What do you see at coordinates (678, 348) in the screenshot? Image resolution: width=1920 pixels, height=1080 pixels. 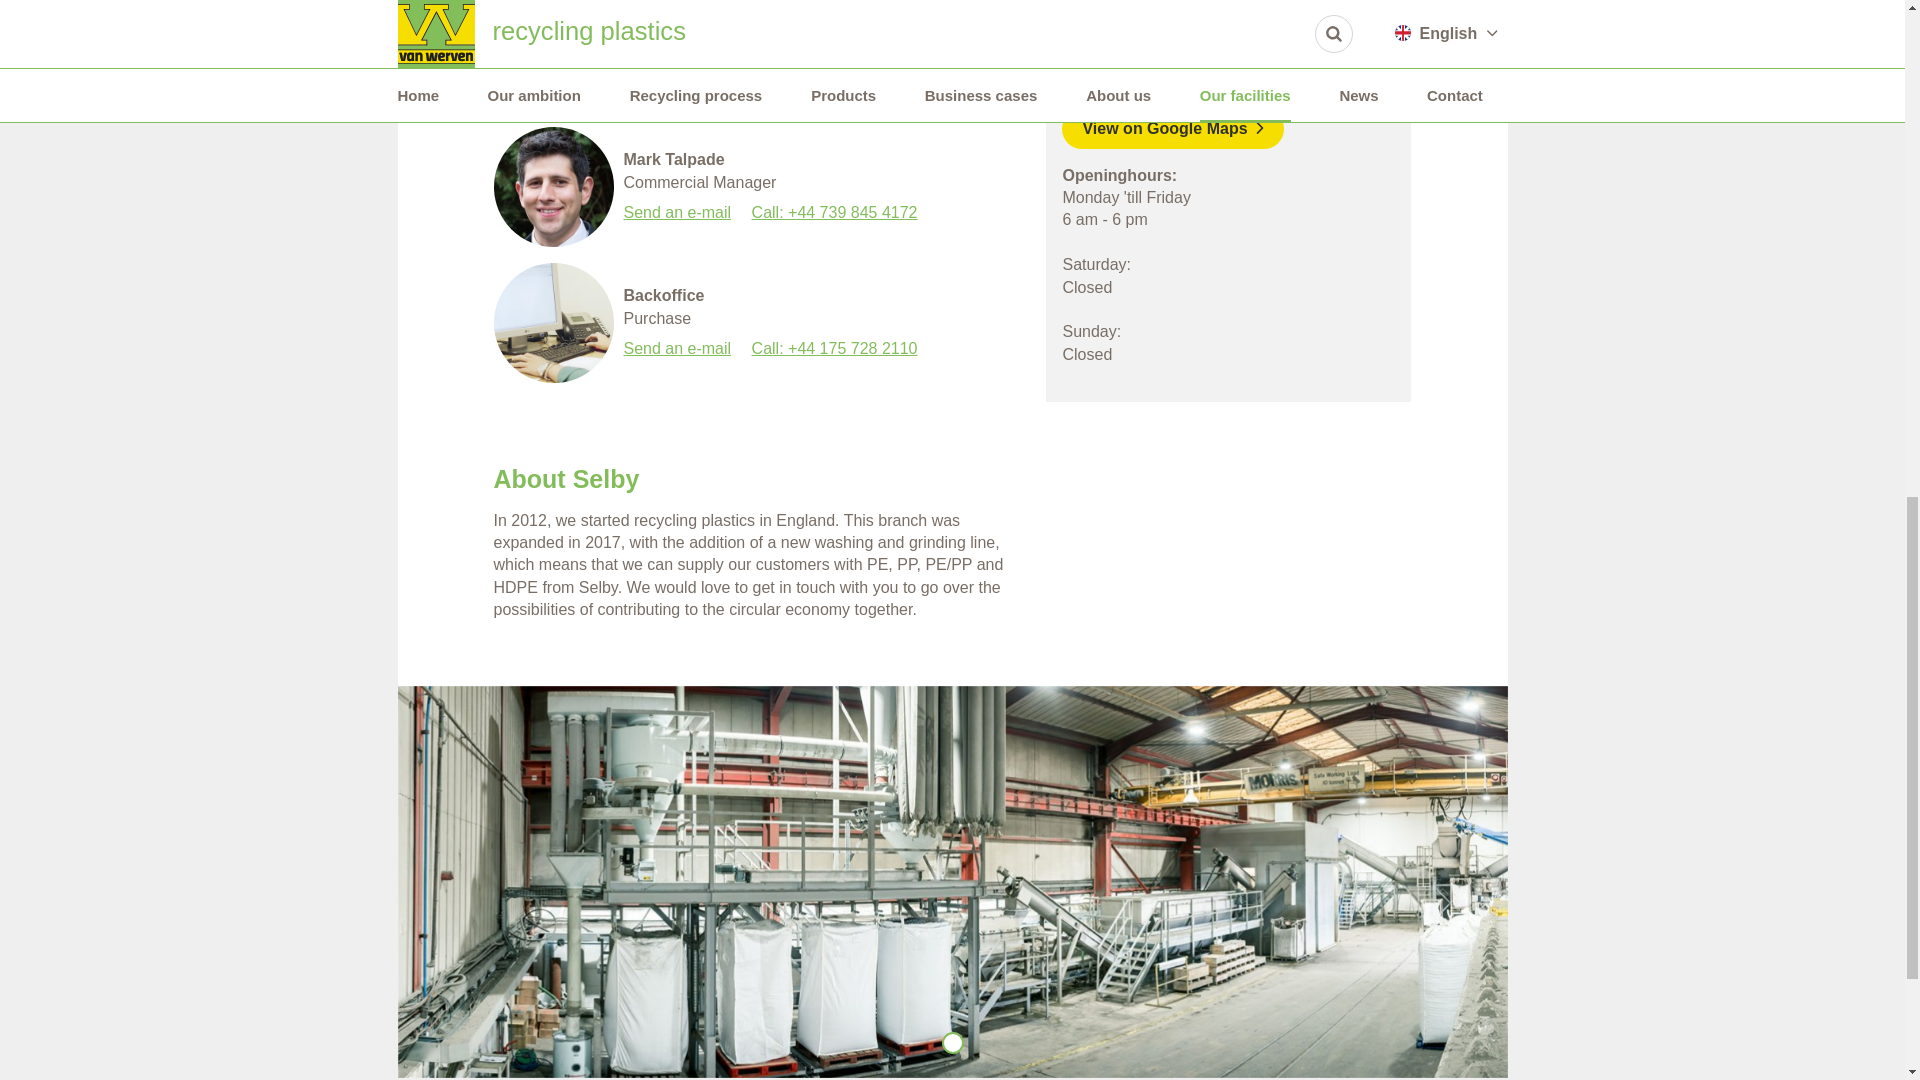 I see `Send an e-mail` at bounding box center [678, 348].